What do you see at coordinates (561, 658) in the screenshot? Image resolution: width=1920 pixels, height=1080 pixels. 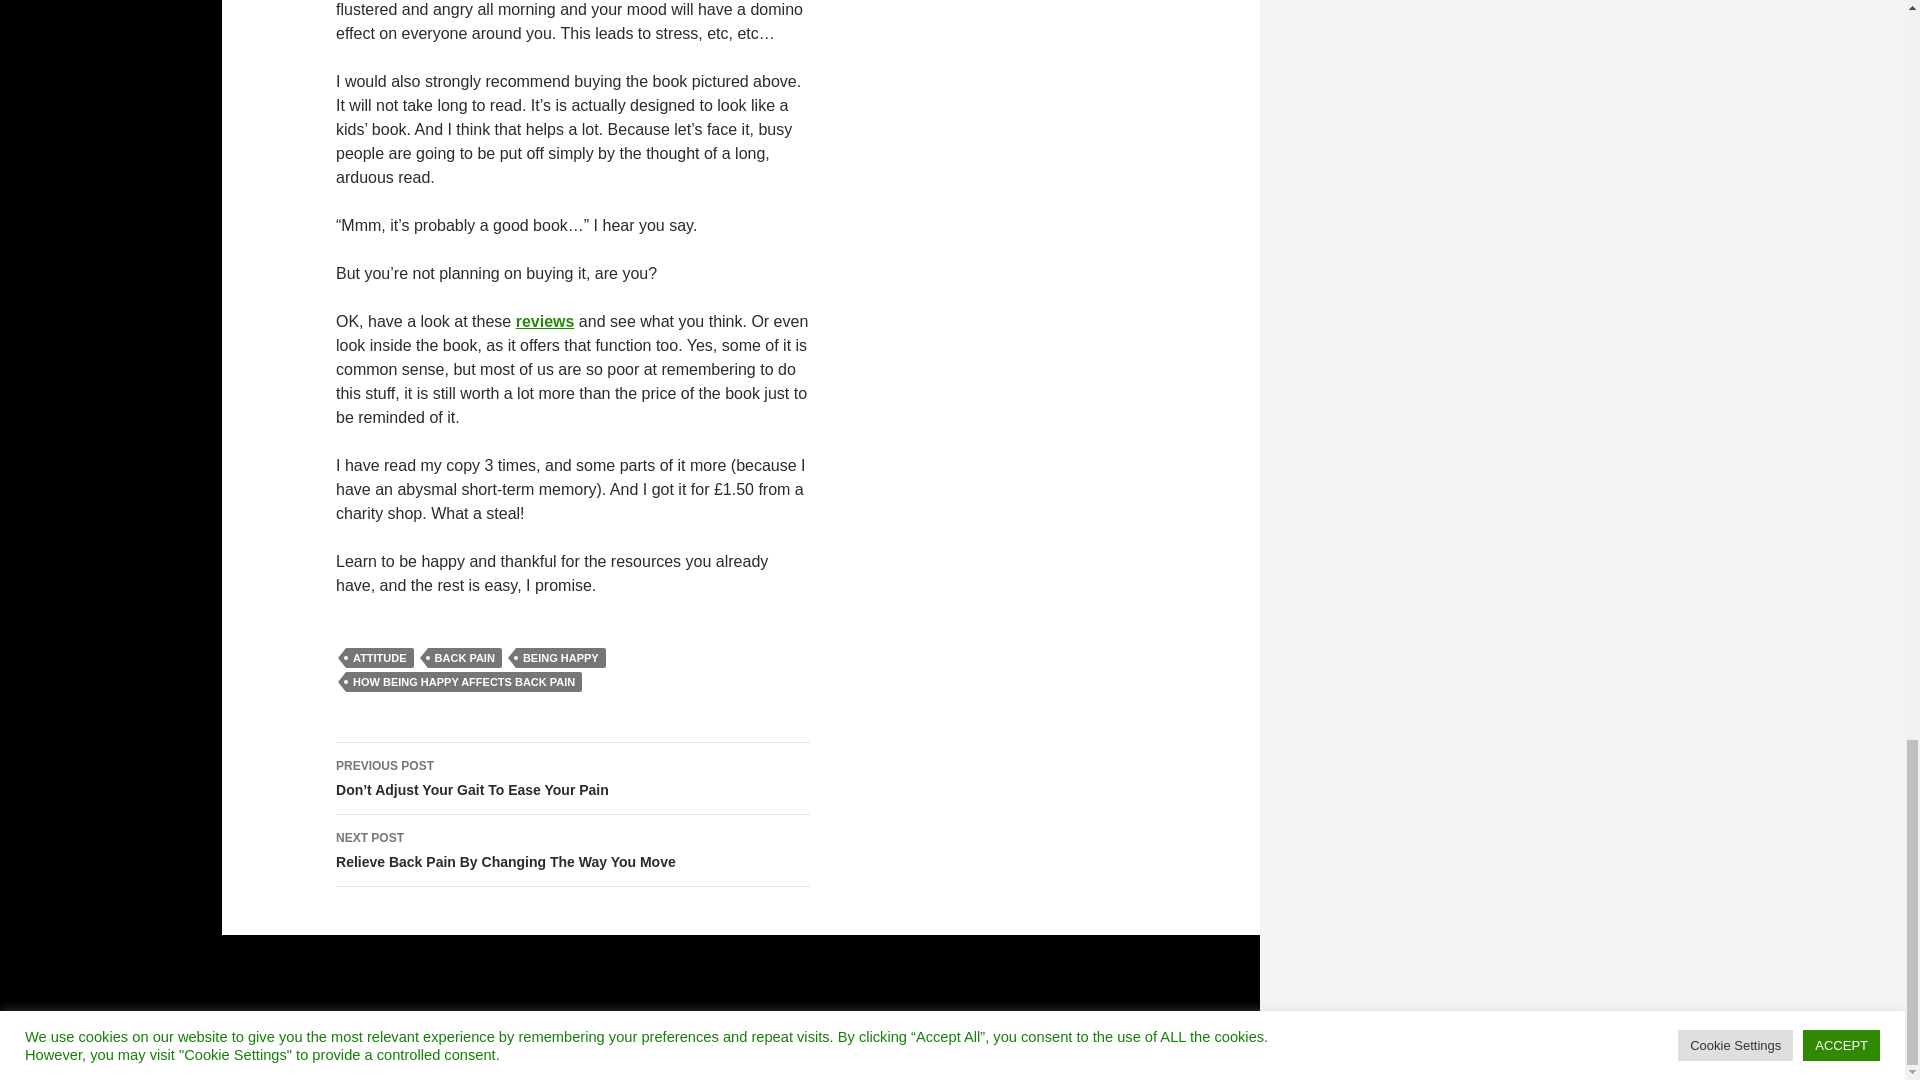 I see `HOW BEING HAPPY AFFECTS BACK PAIN` at bounding box center [561, 658].